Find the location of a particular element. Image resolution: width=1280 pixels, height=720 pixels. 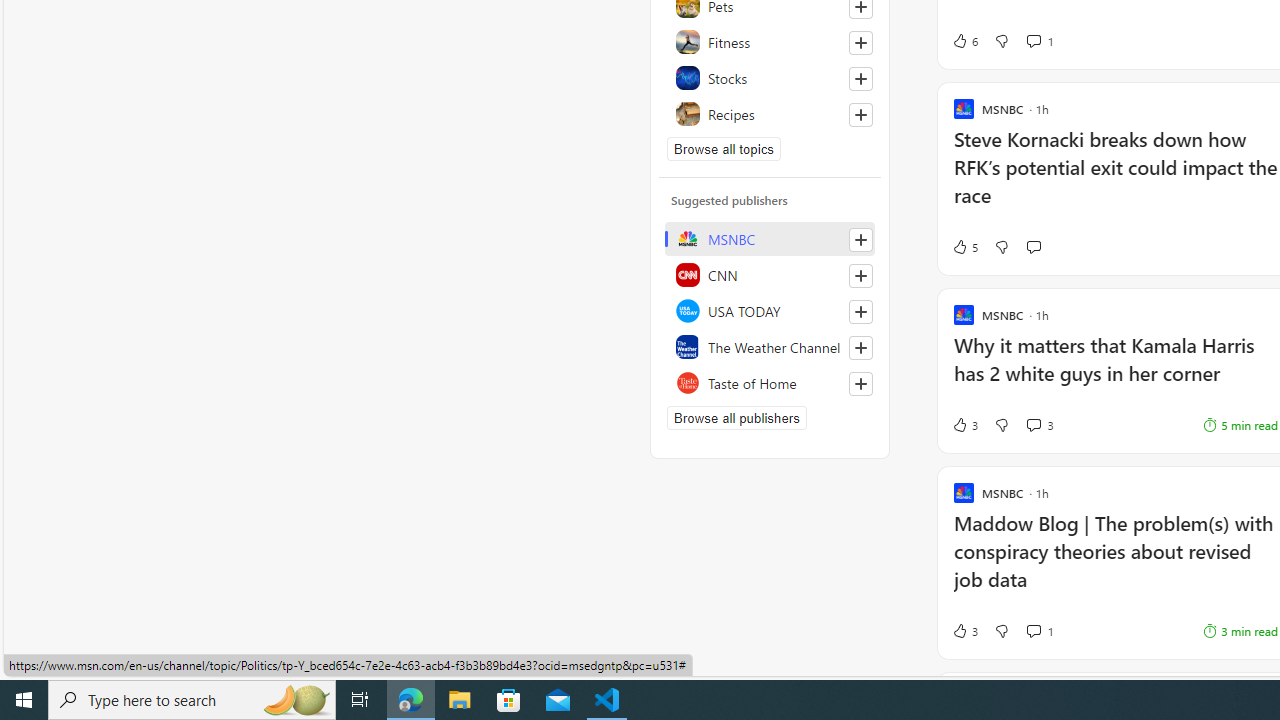

Dislike is located at coordinates (1001, 630).